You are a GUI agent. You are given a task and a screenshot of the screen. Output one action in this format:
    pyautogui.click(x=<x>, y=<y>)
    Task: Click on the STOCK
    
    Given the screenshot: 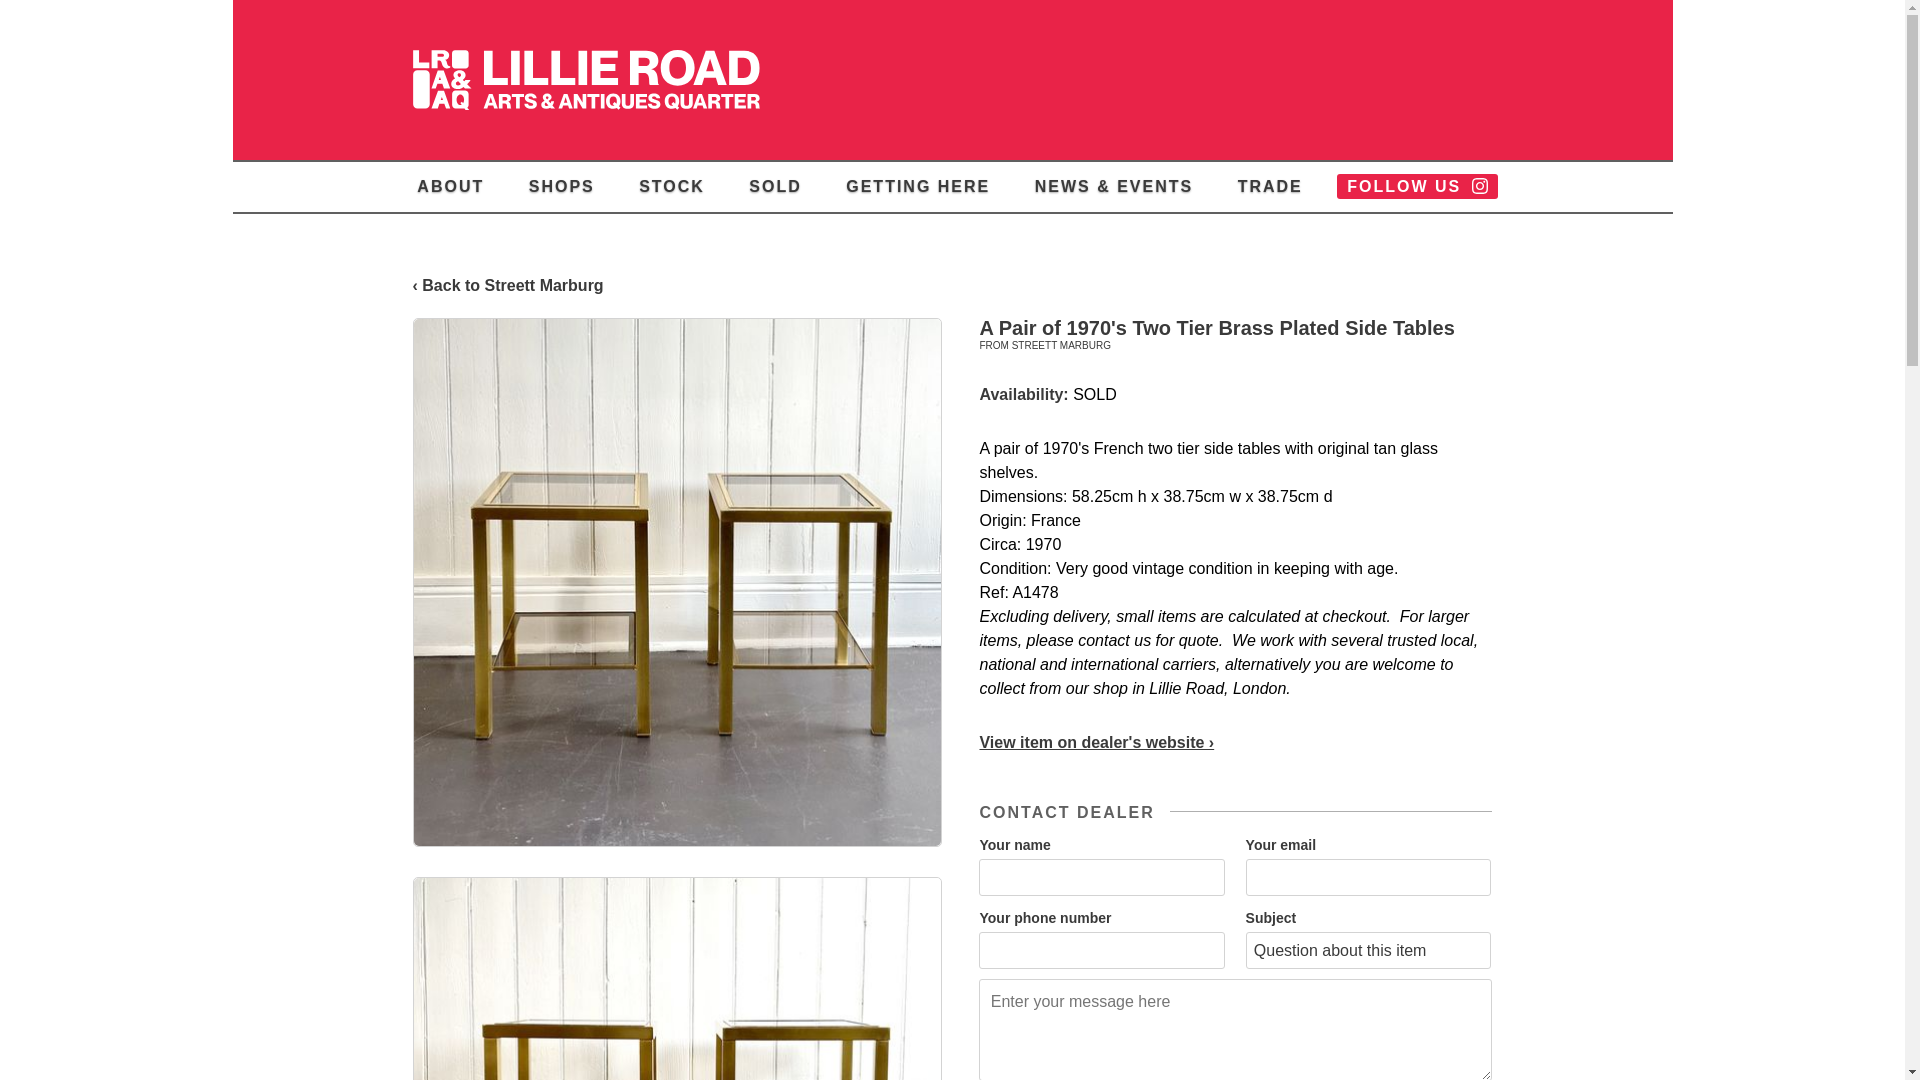 What is the action you would take?
    pyautogui.click(x=672, y=186)
    